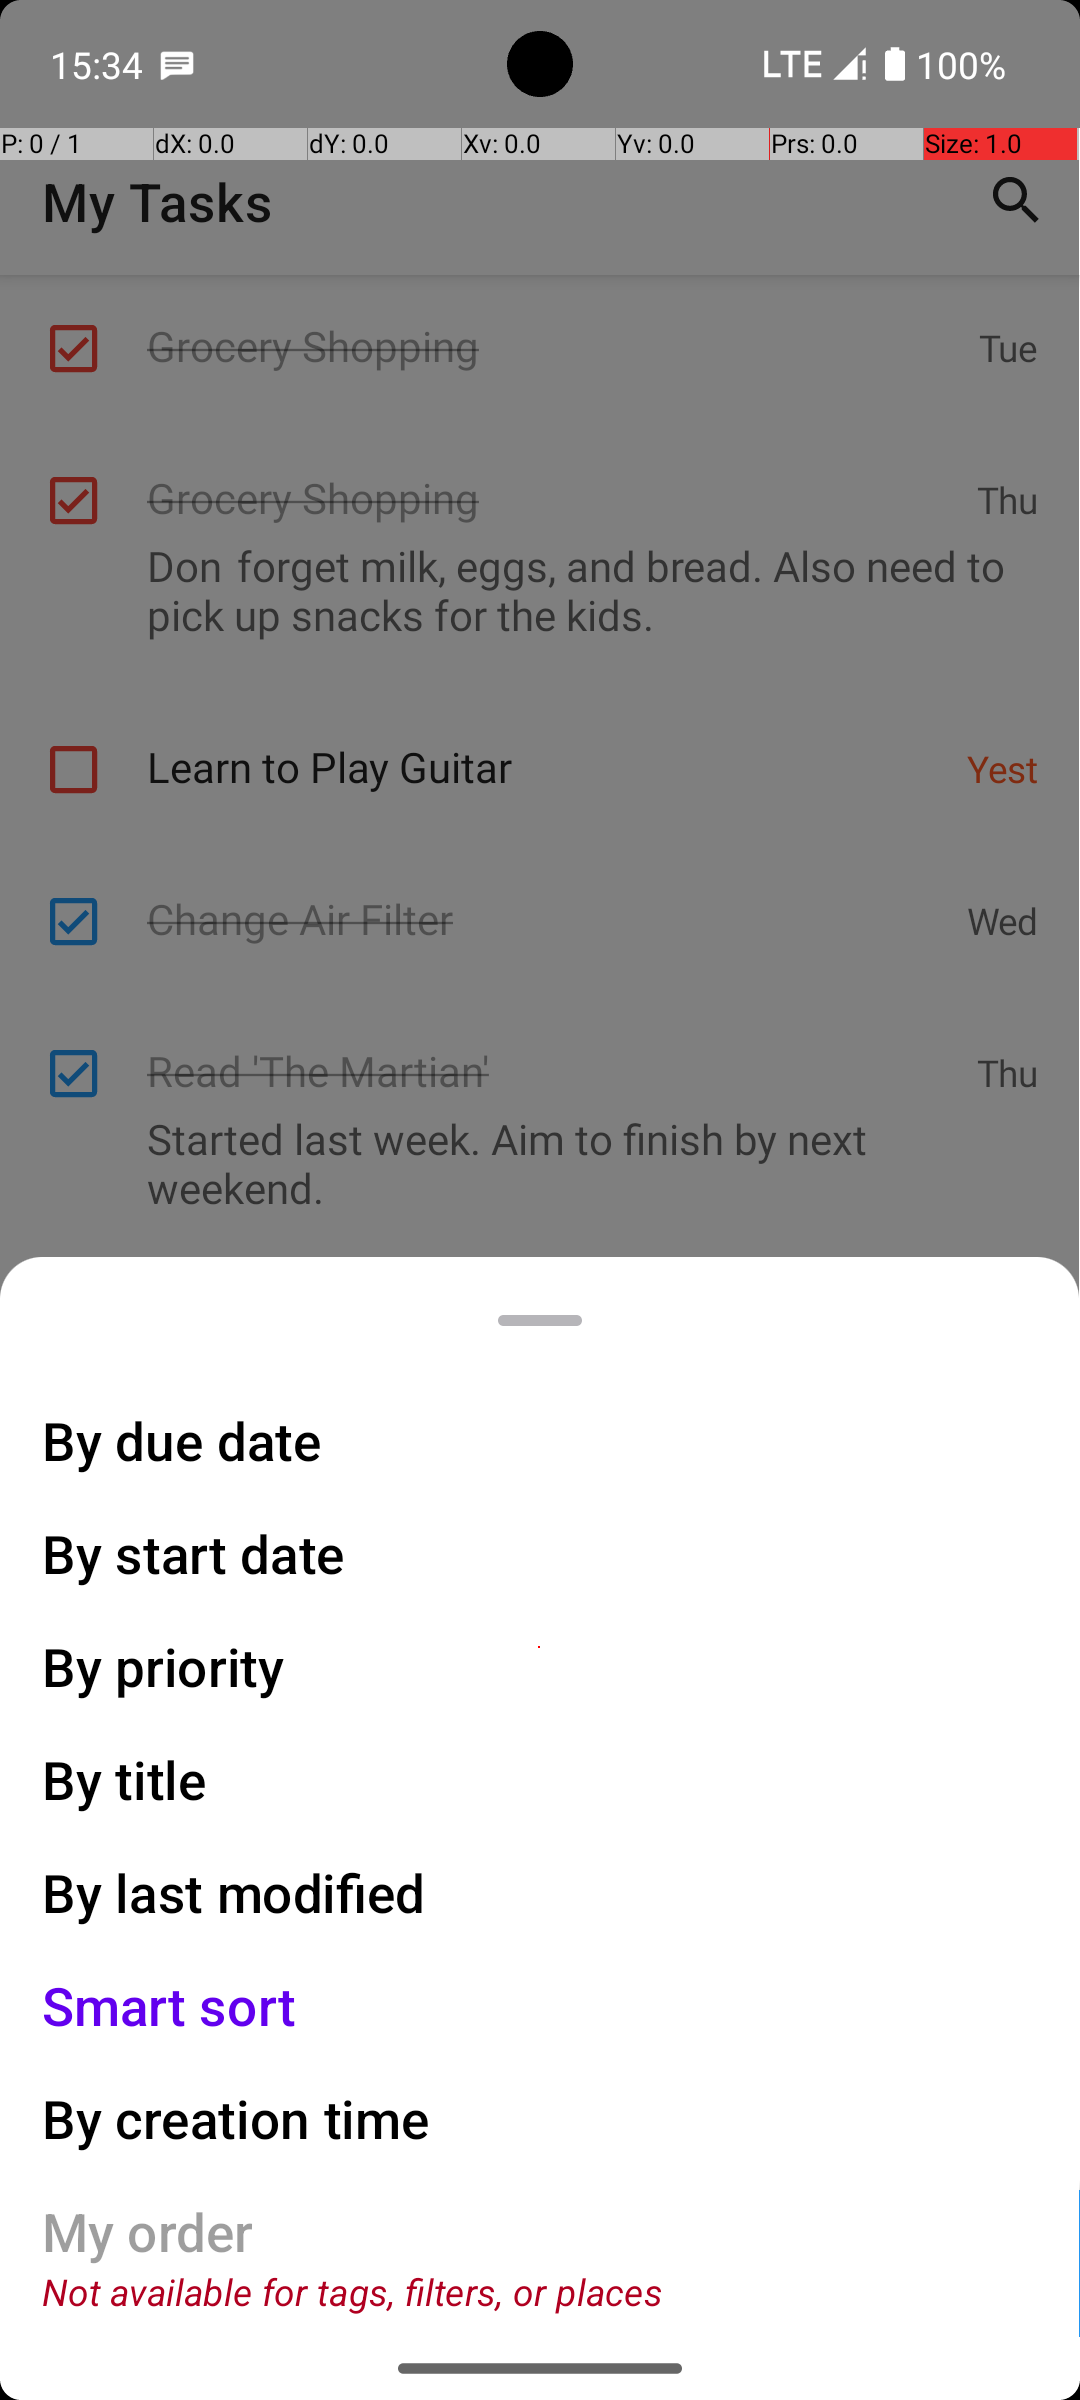  I want to click on By title, so click(125, 1780).